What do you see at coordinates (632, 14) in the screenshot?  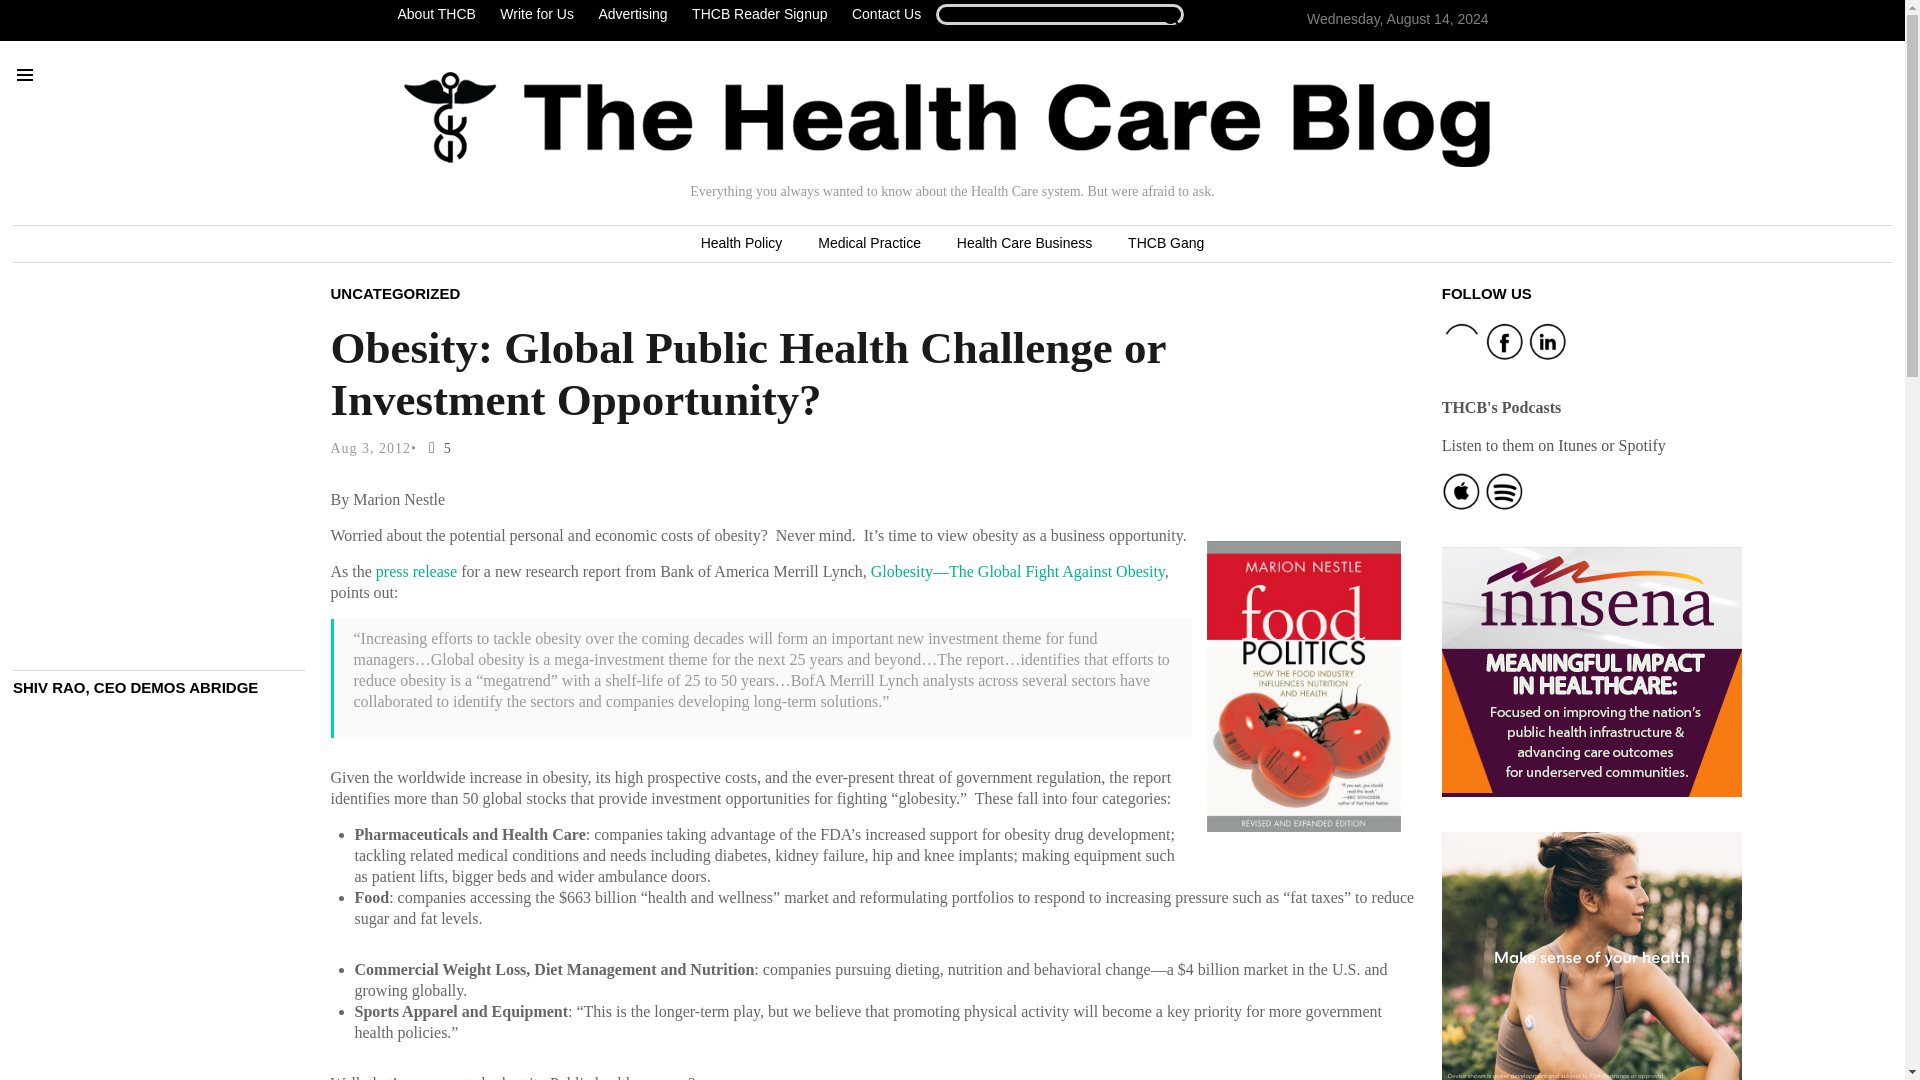 I see `Advertising` at bounding box center [632, 14].